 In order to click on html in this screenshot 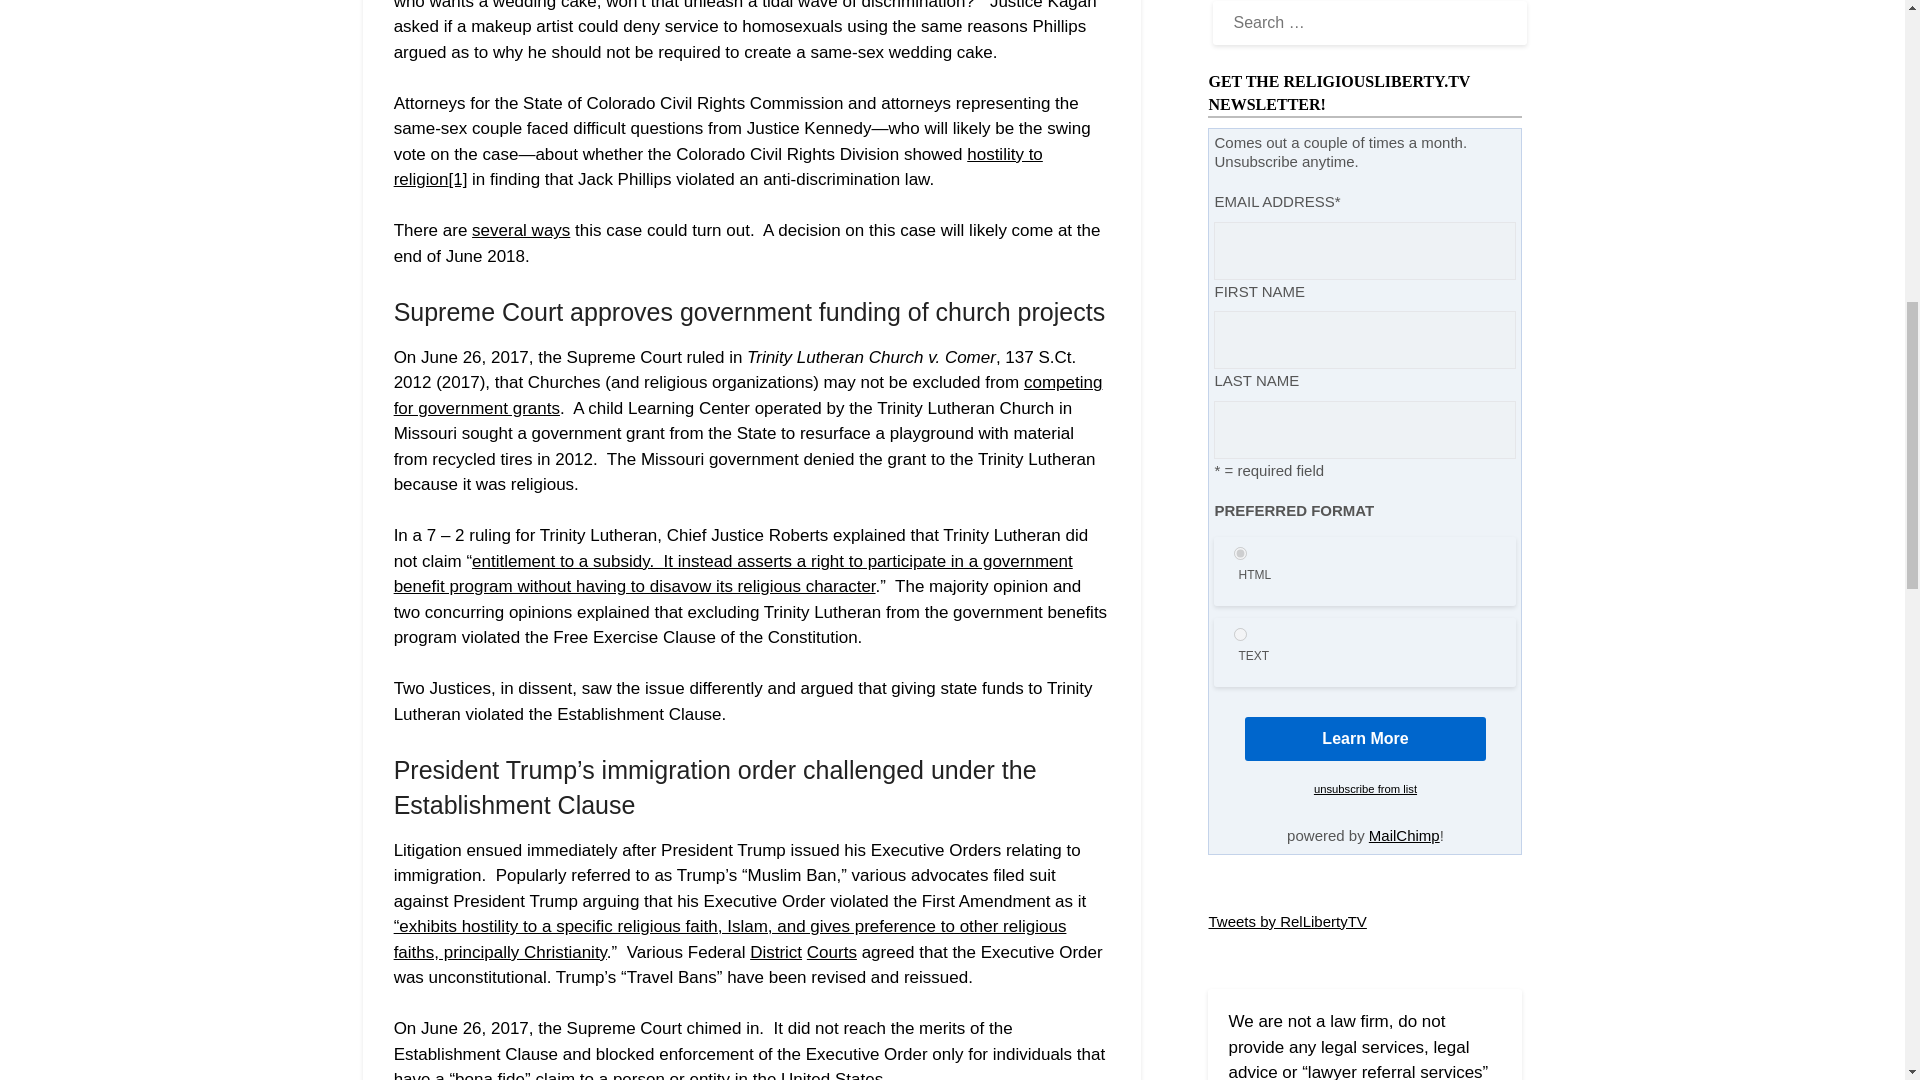, I will do `click(1240, 552)`.